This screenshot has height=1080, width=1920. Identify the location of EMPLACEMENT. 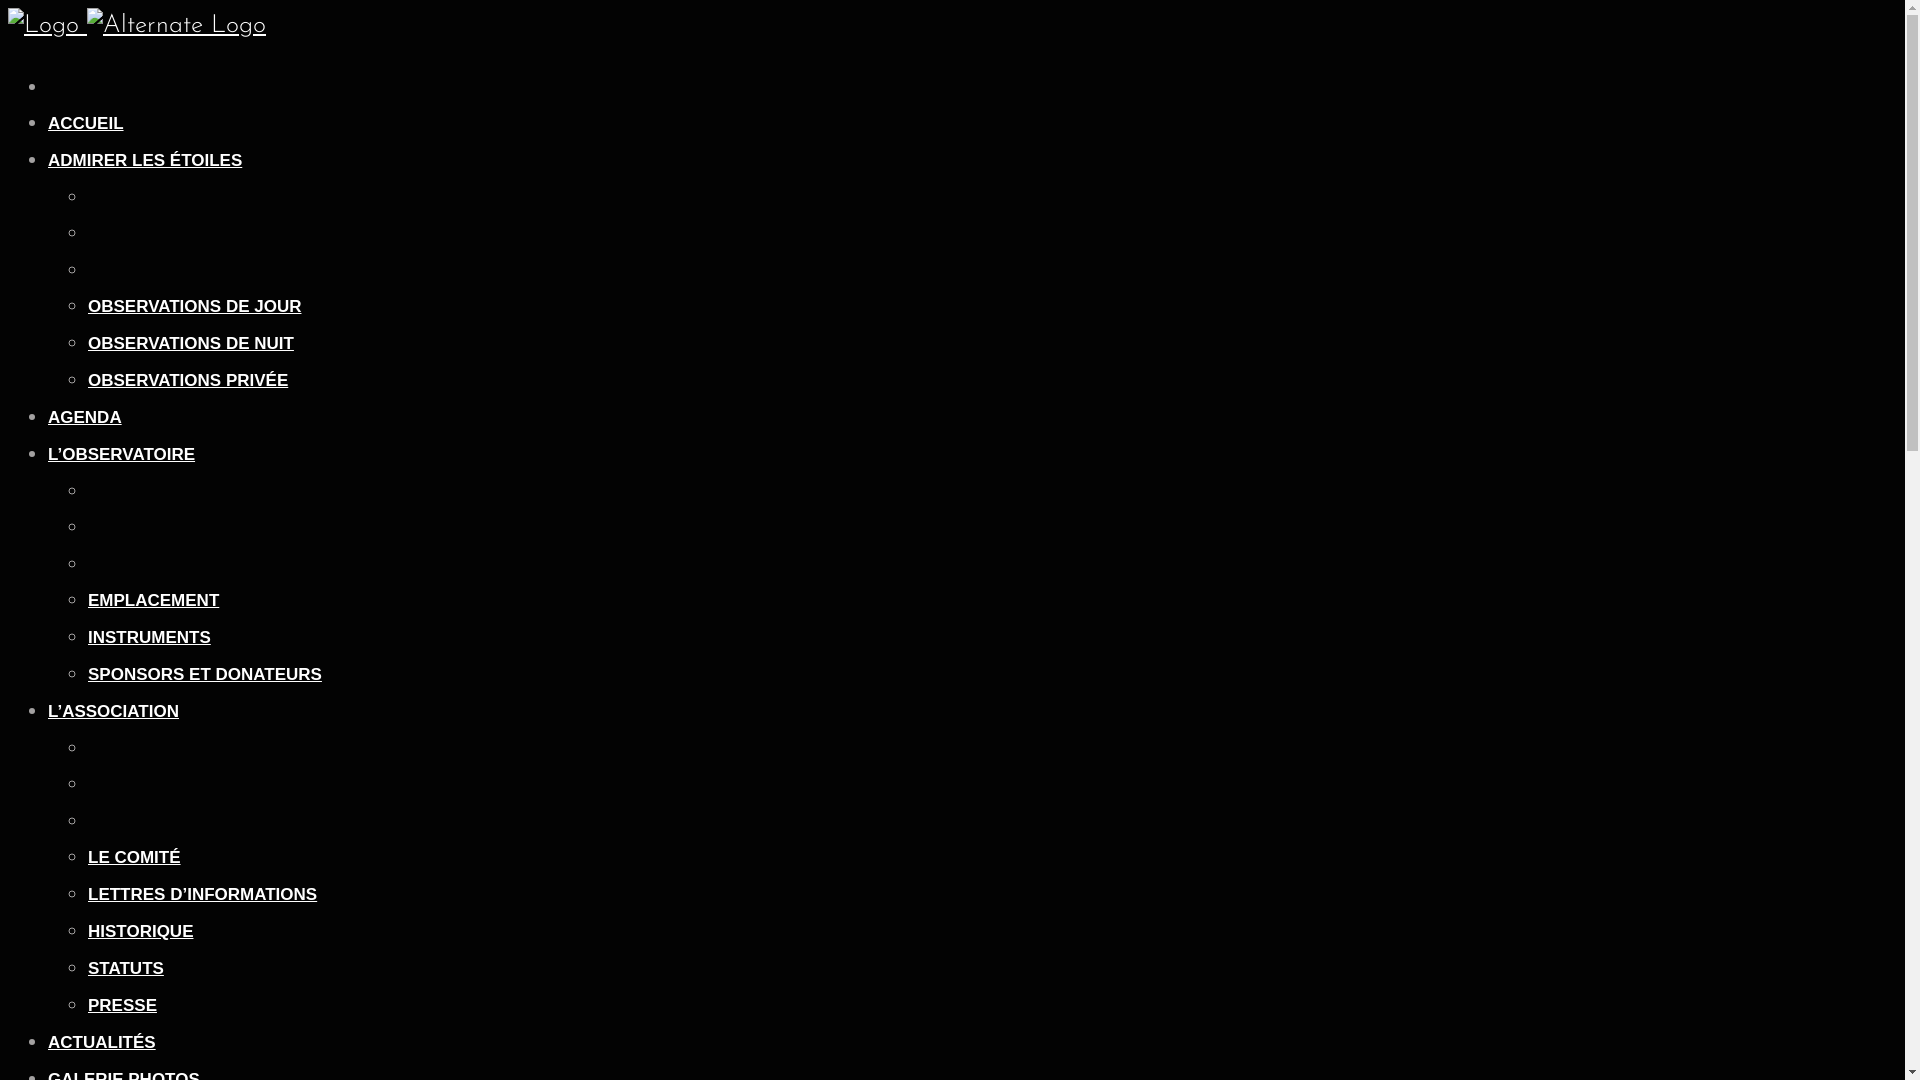
(154, 600).